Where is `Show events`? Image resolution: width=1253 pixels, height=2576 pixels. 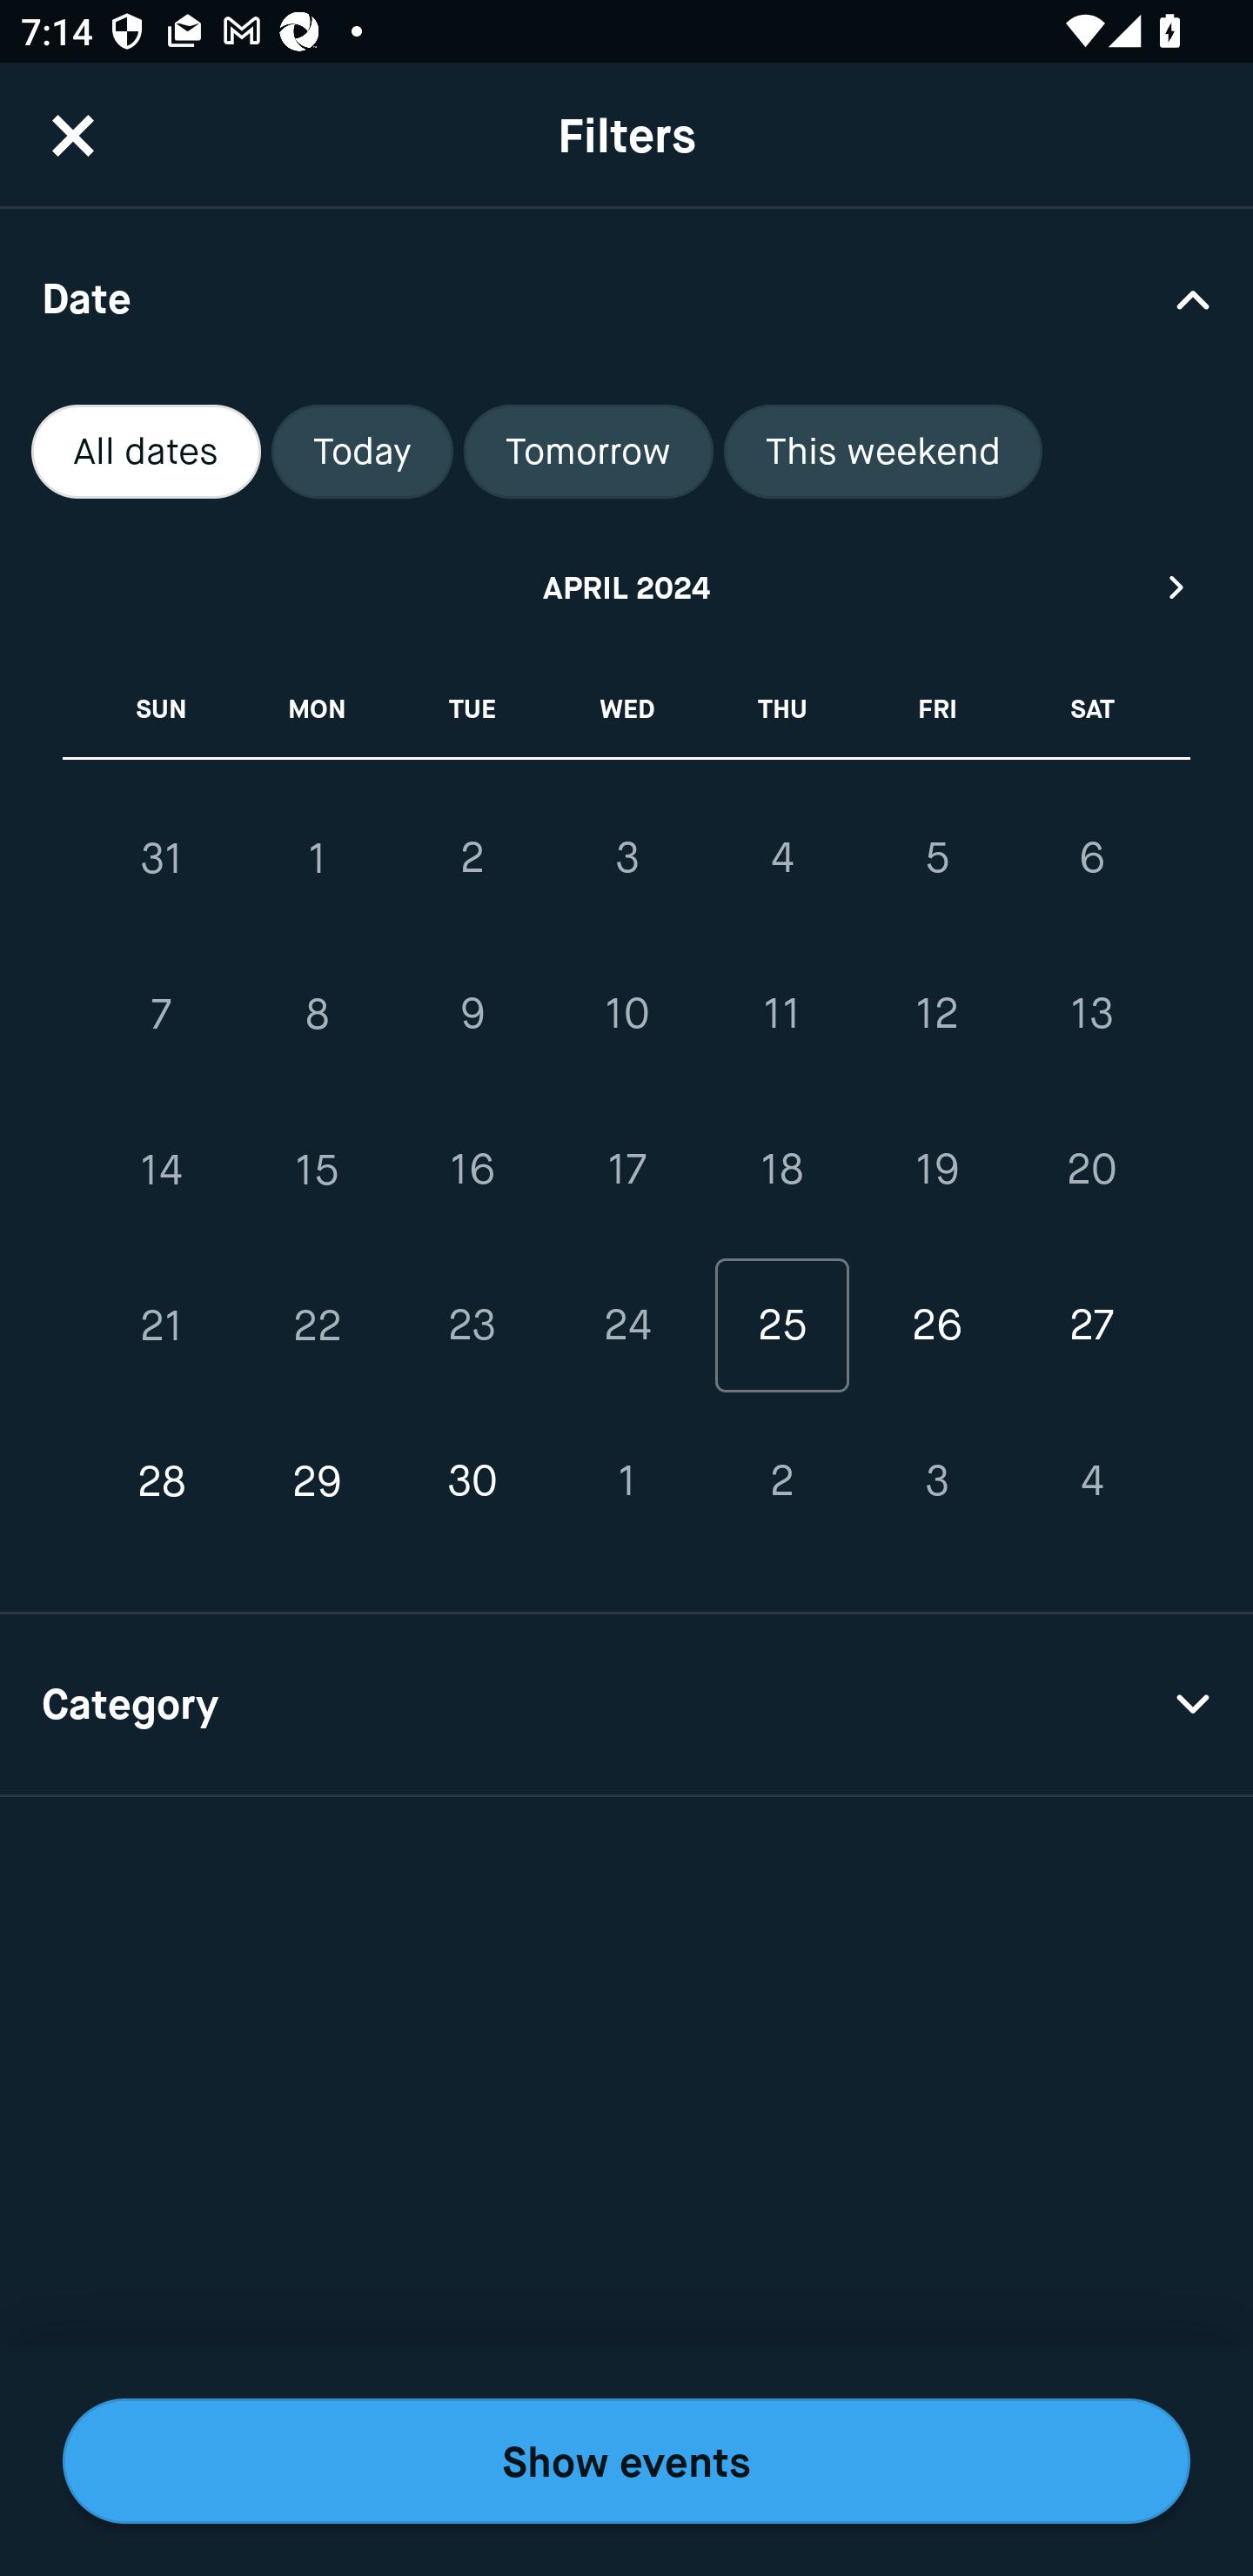
Show events is located at coordinates (626, 2461).